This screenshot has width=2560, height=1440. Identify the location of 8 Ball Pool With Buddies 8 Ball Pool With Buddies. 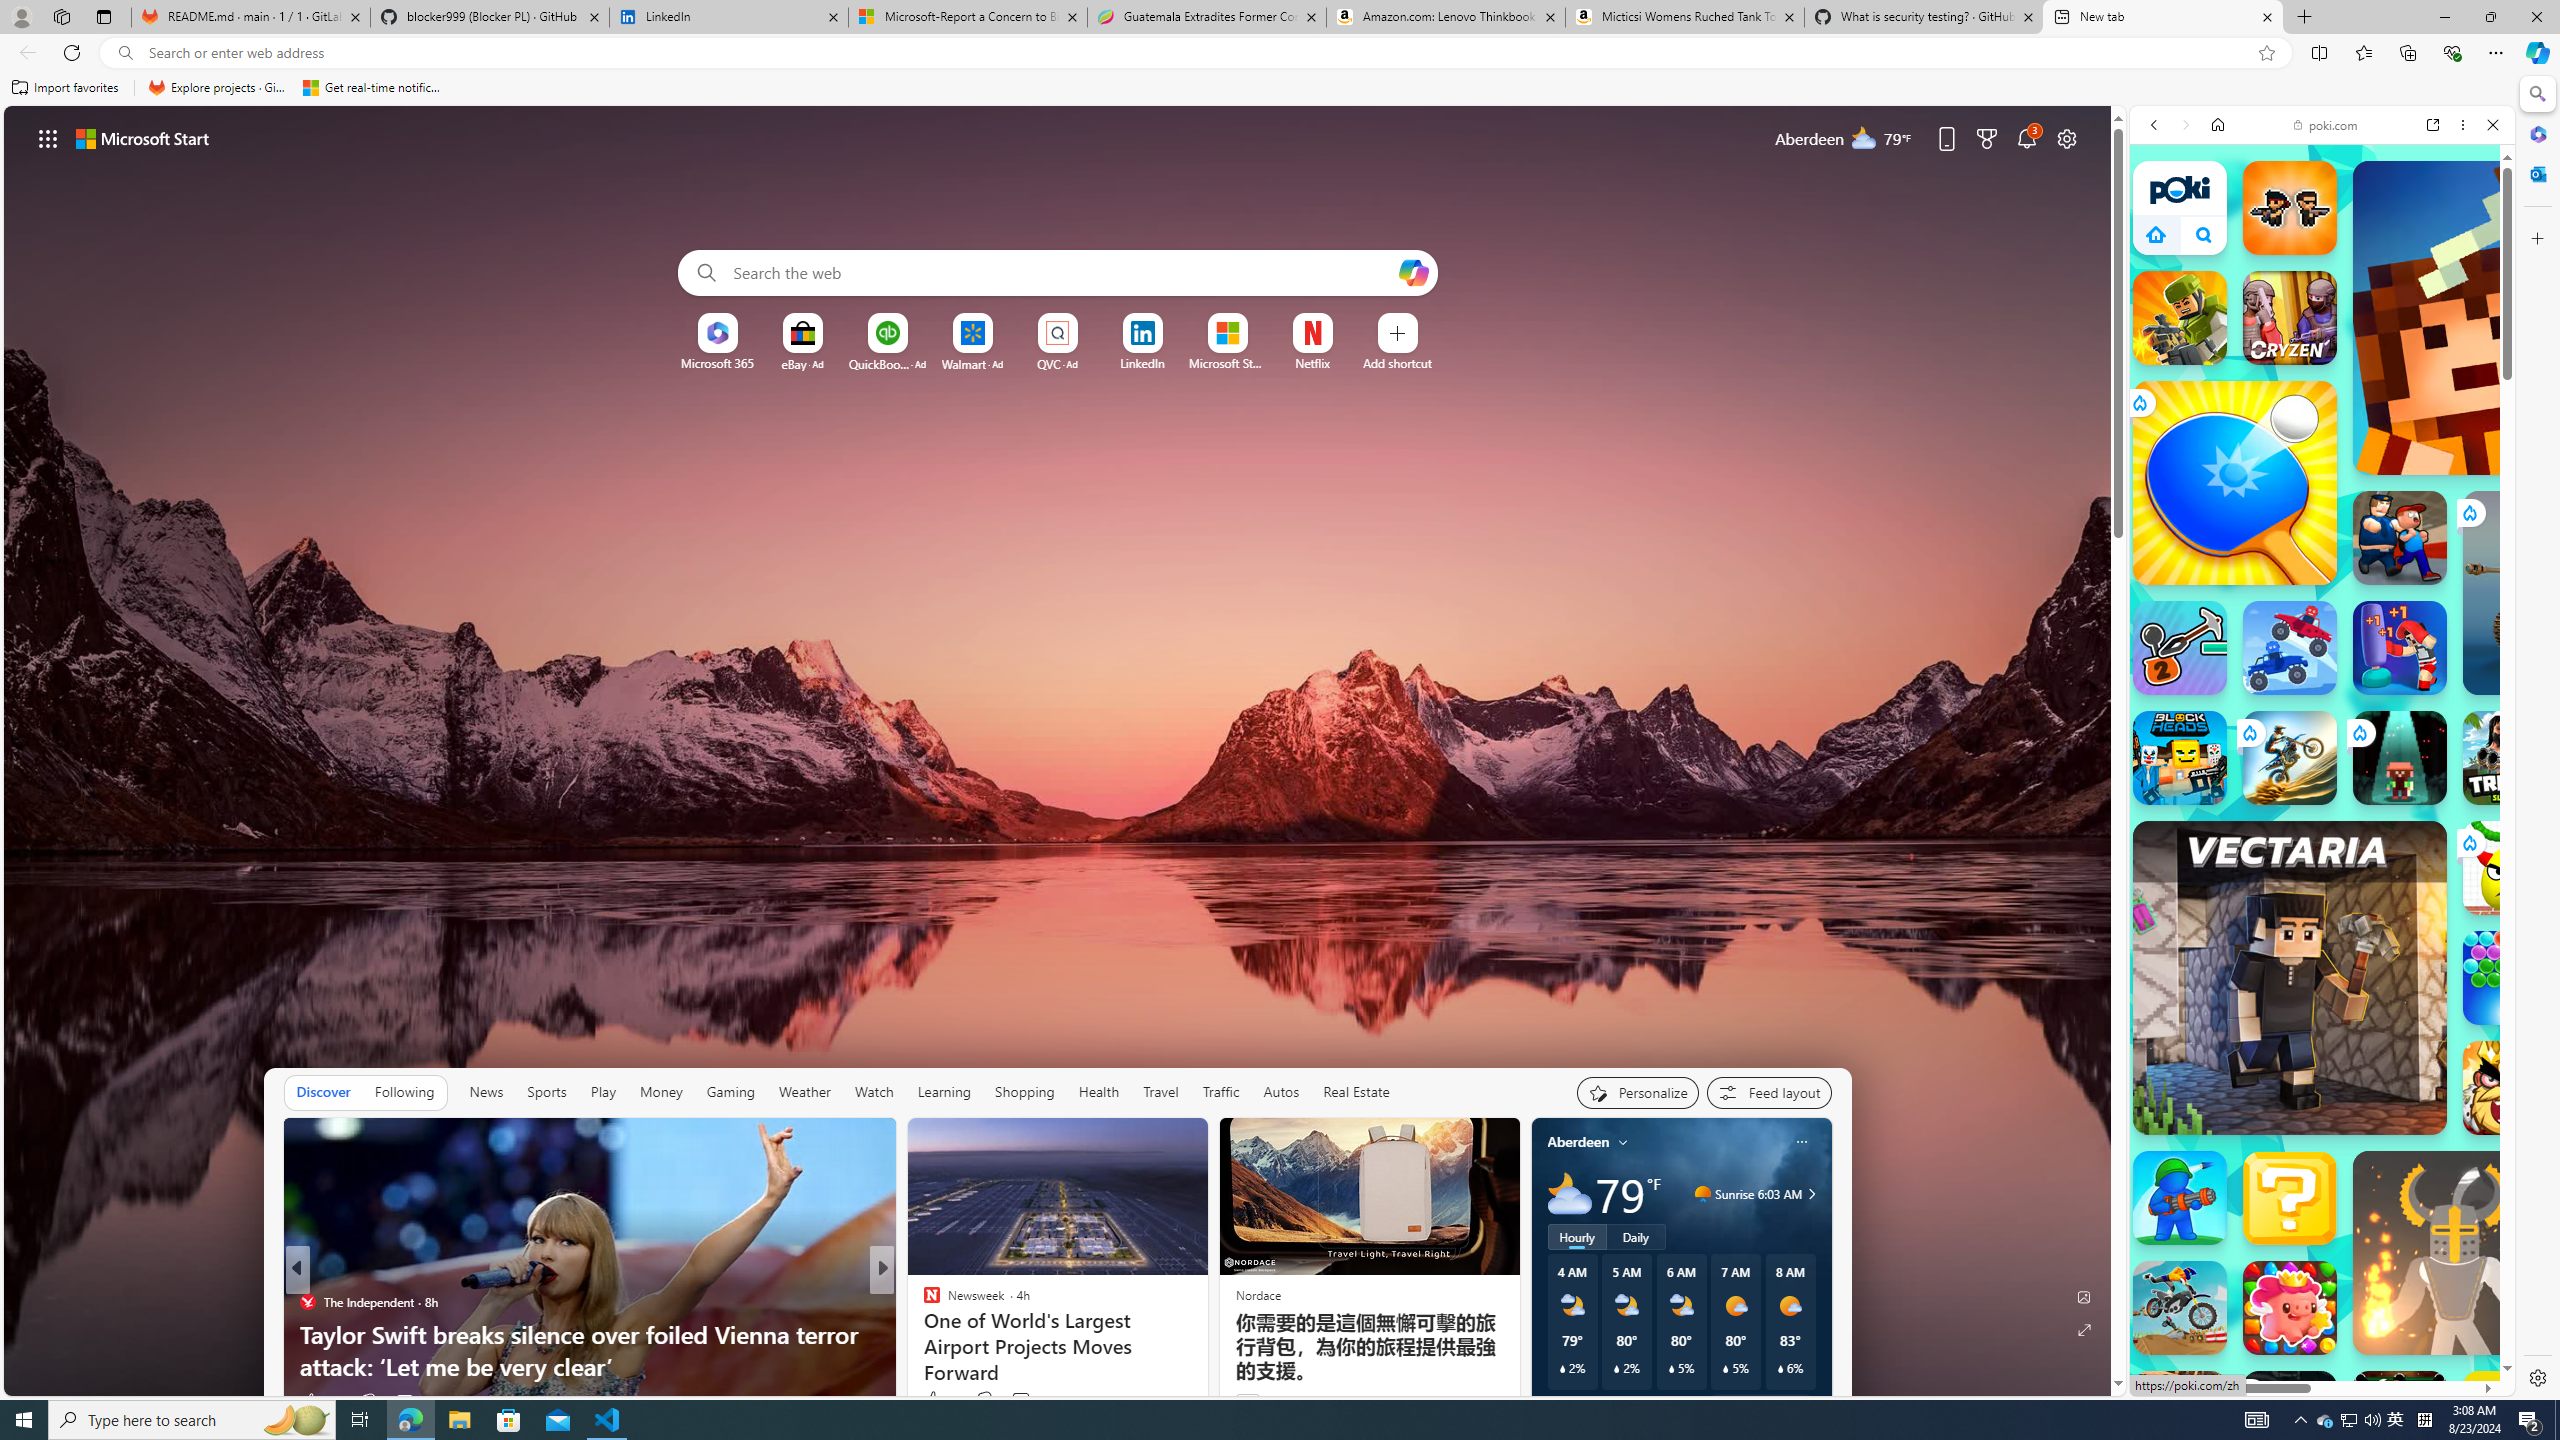
(2400, 1417).